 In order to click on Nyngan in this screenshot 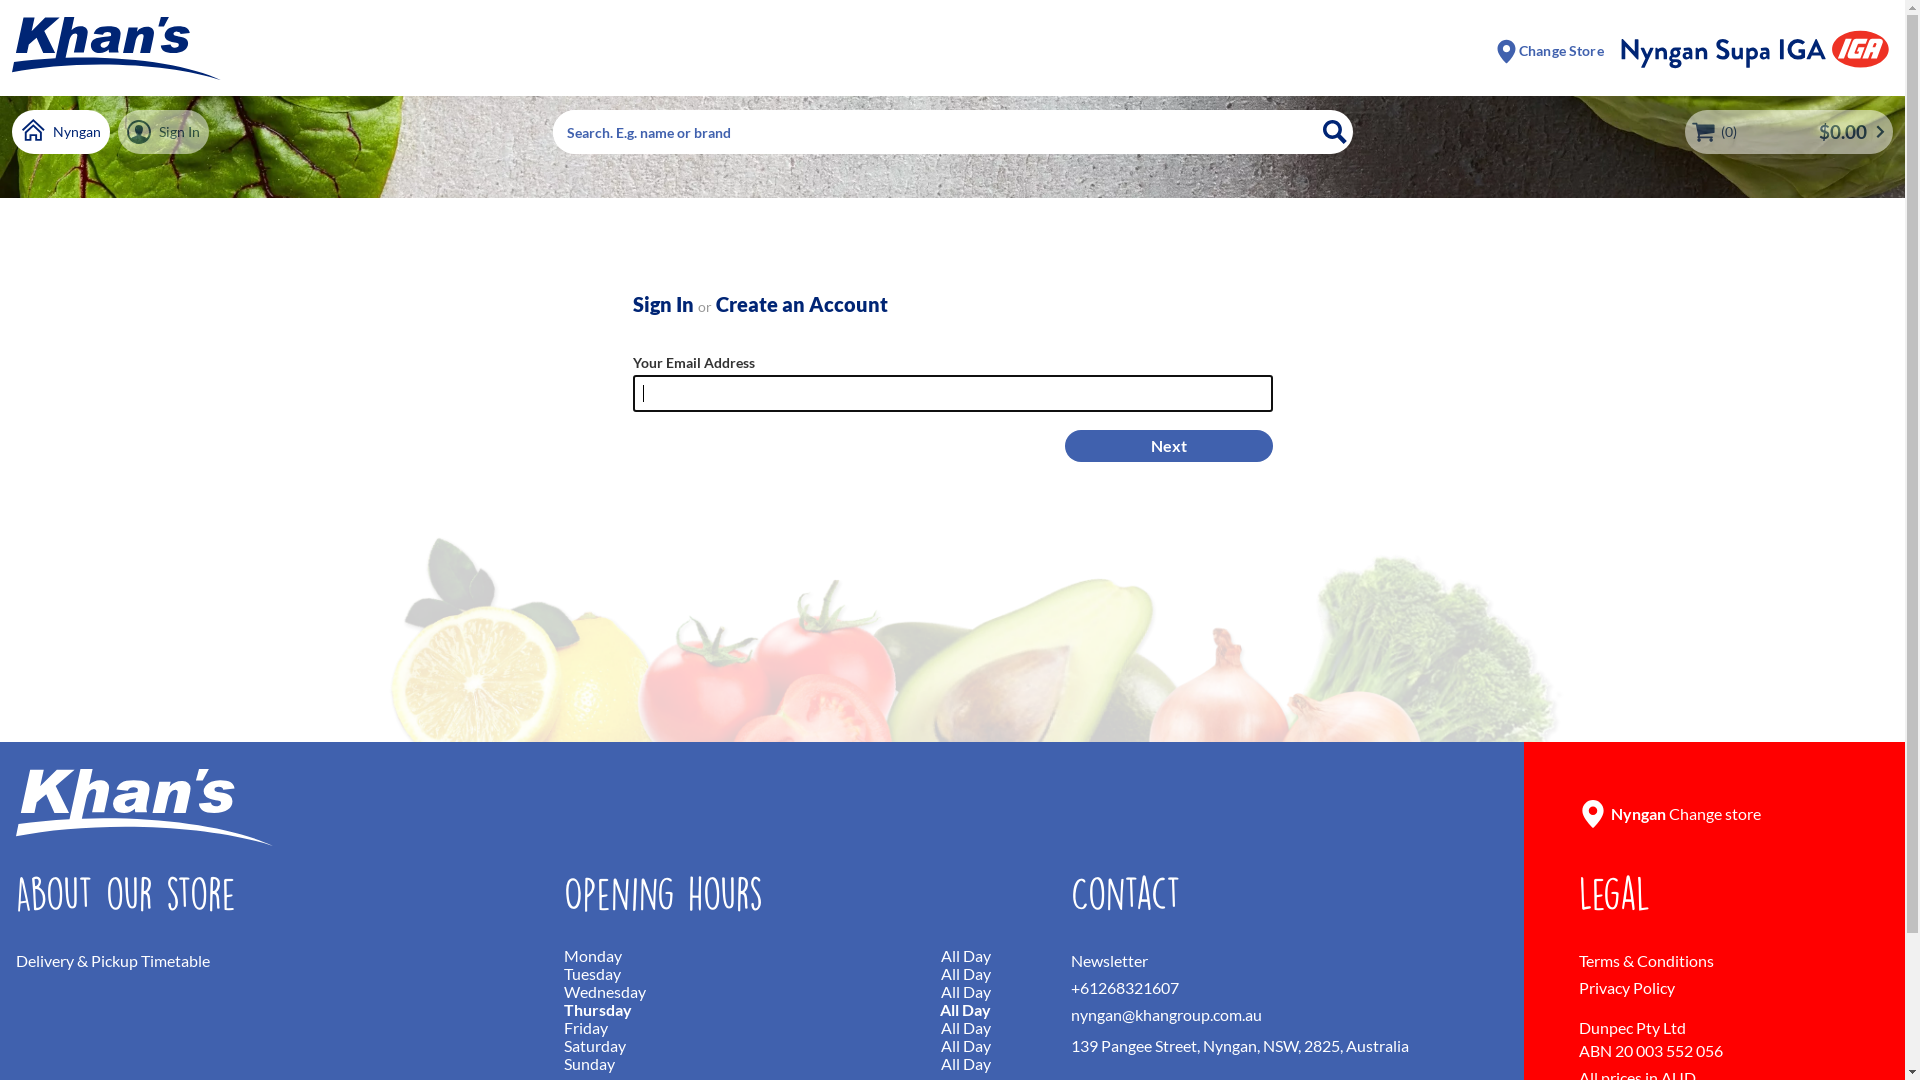, I will do `click(61, 132)`.